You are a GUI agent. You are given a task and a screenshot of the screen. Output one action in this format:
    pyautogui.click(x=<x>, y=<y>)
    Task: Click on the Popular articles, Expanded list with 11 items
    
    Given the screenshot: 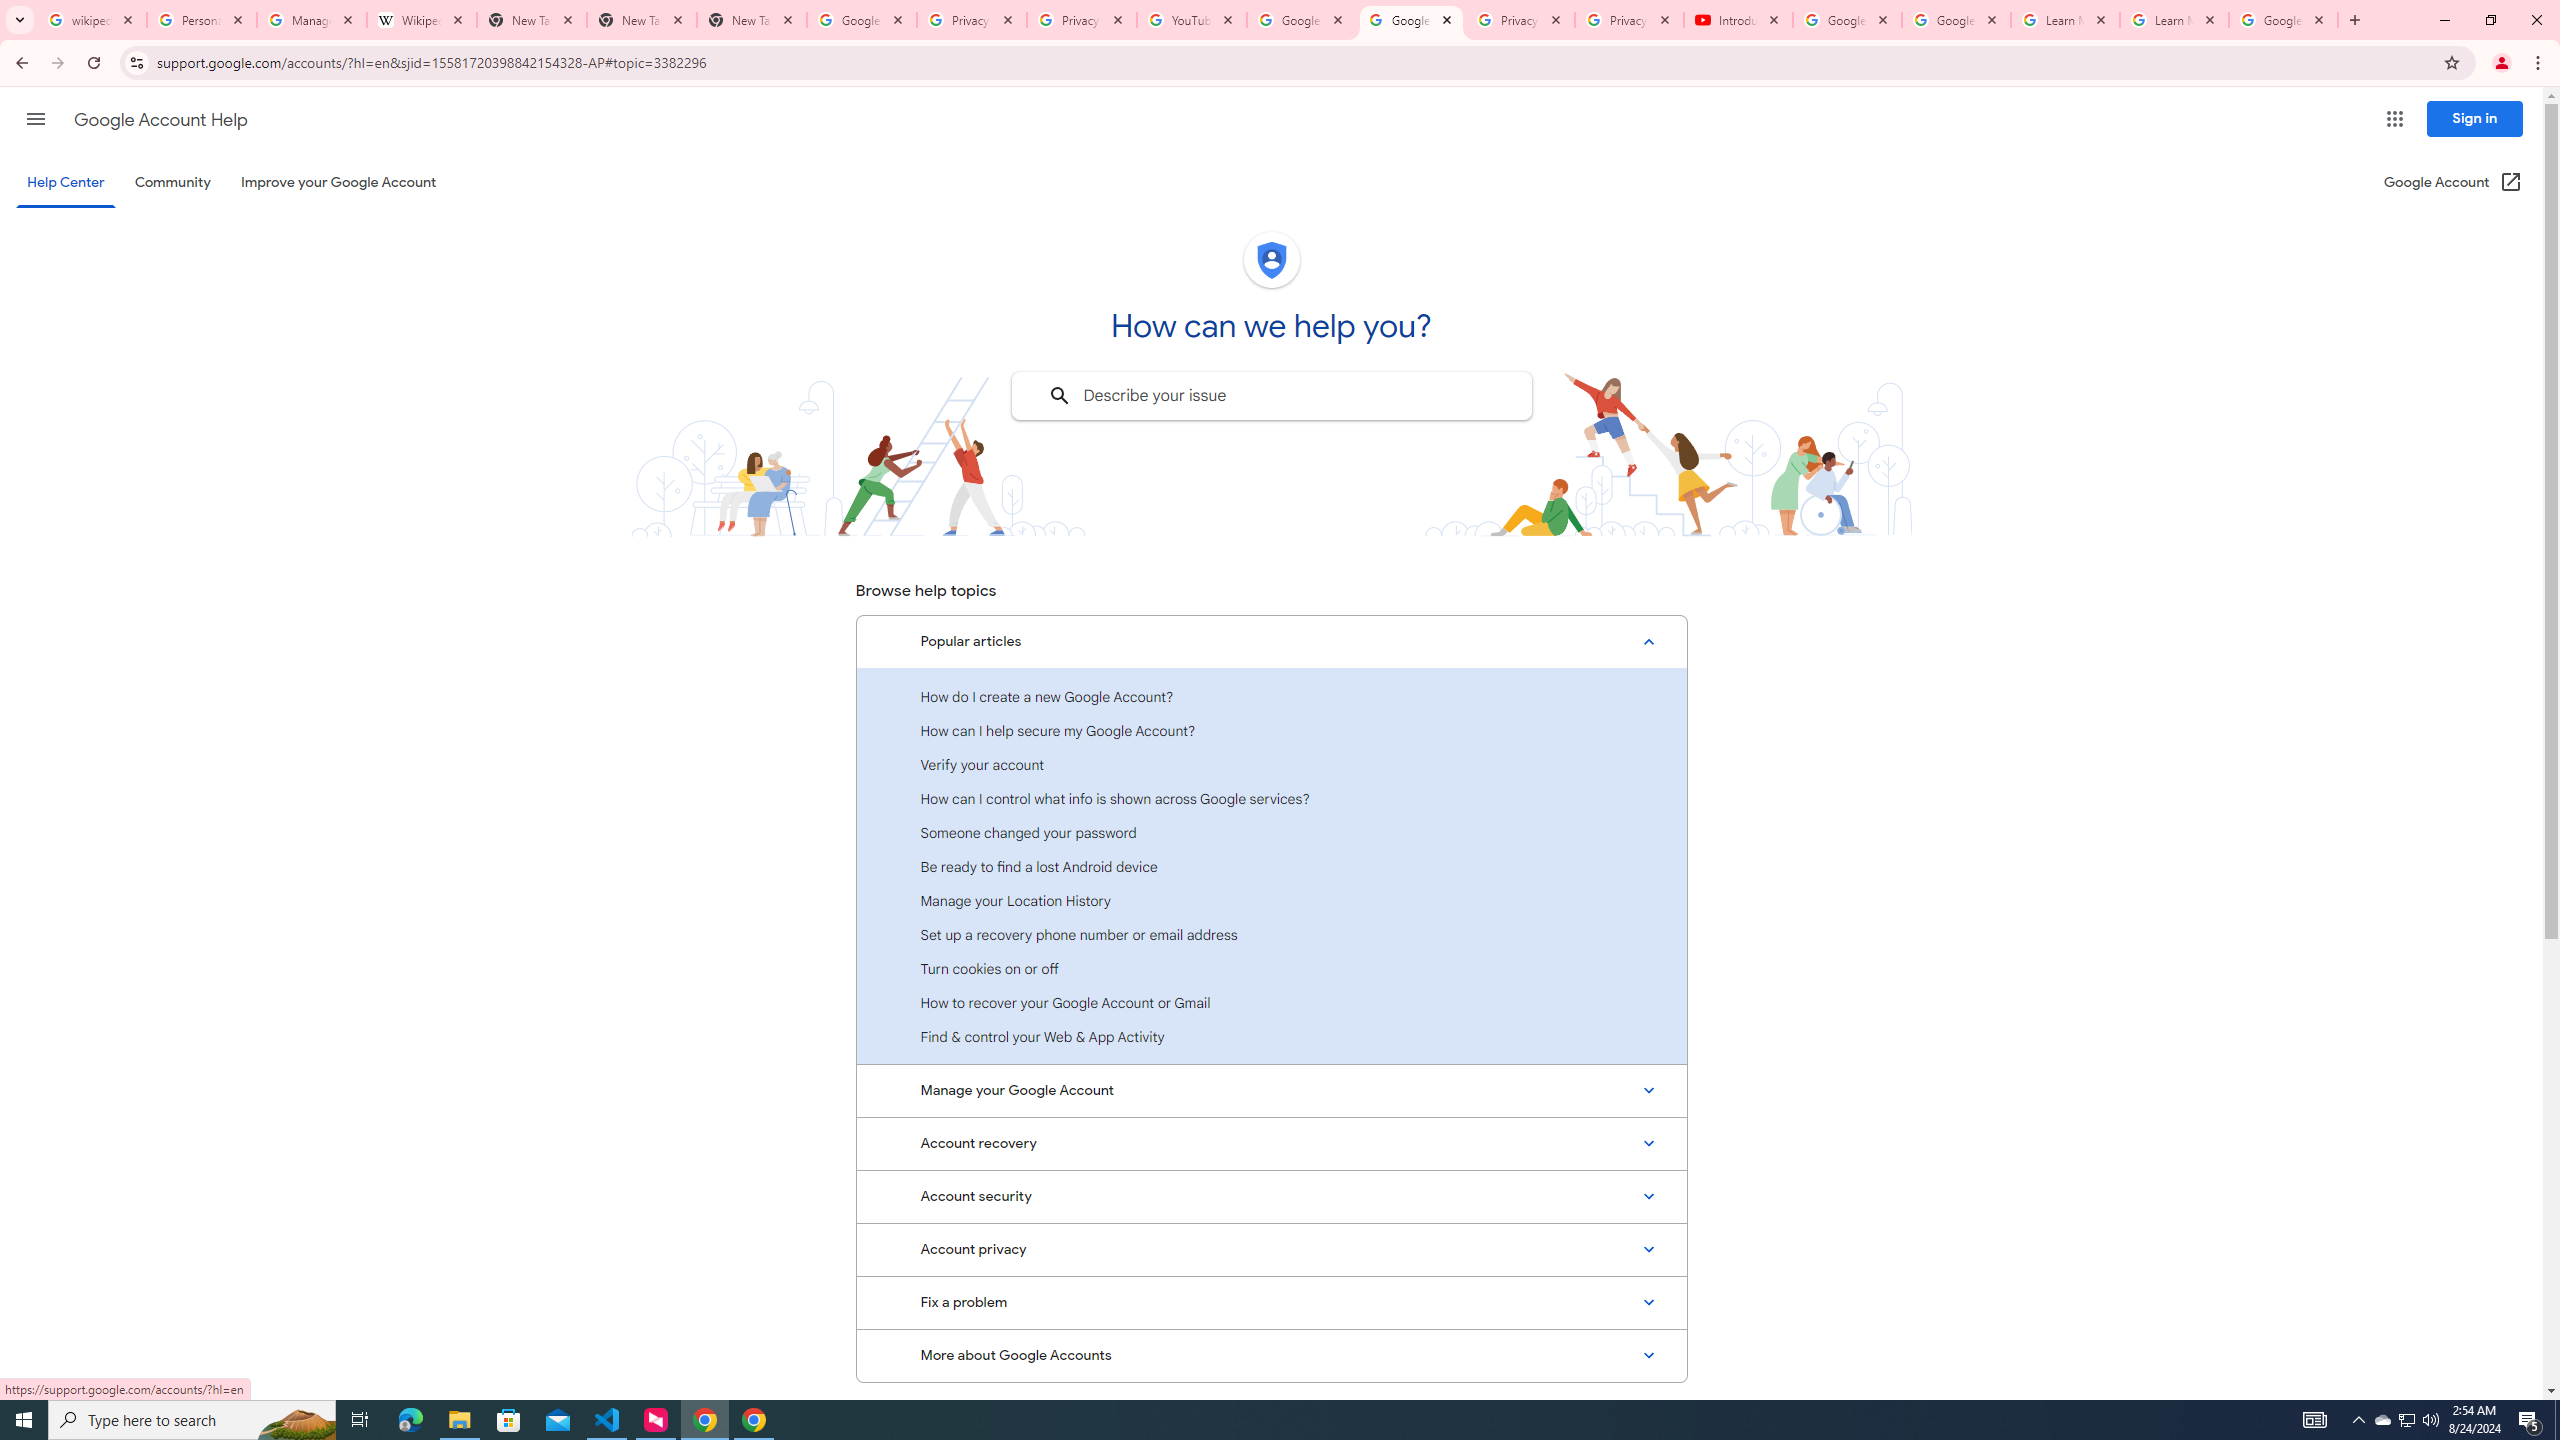 What is the action you would take?
    pyautogui.click(x=1271, y=642)
    